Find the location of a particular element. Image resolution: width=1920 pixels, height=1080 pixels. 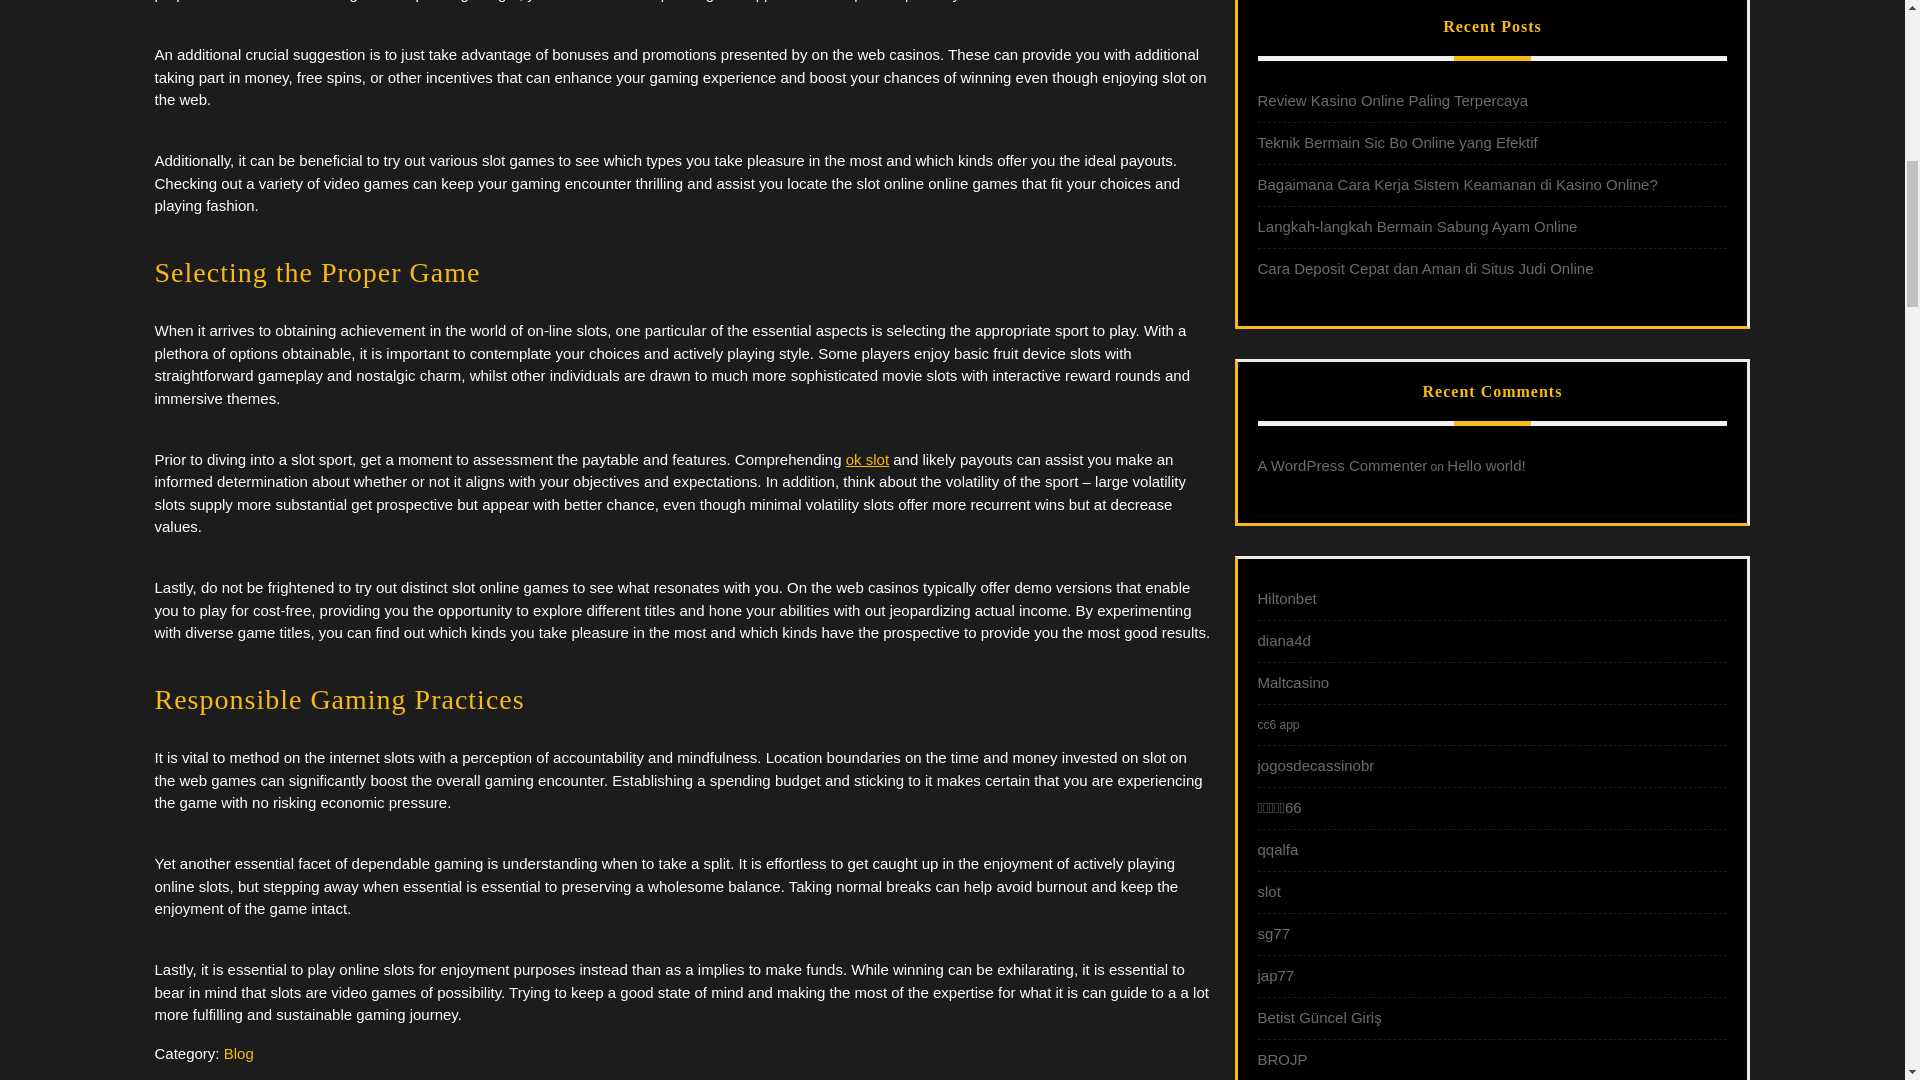

Langkah-langkah Bermain Sabung Ayam Online is located at coordinates (1418, 226).